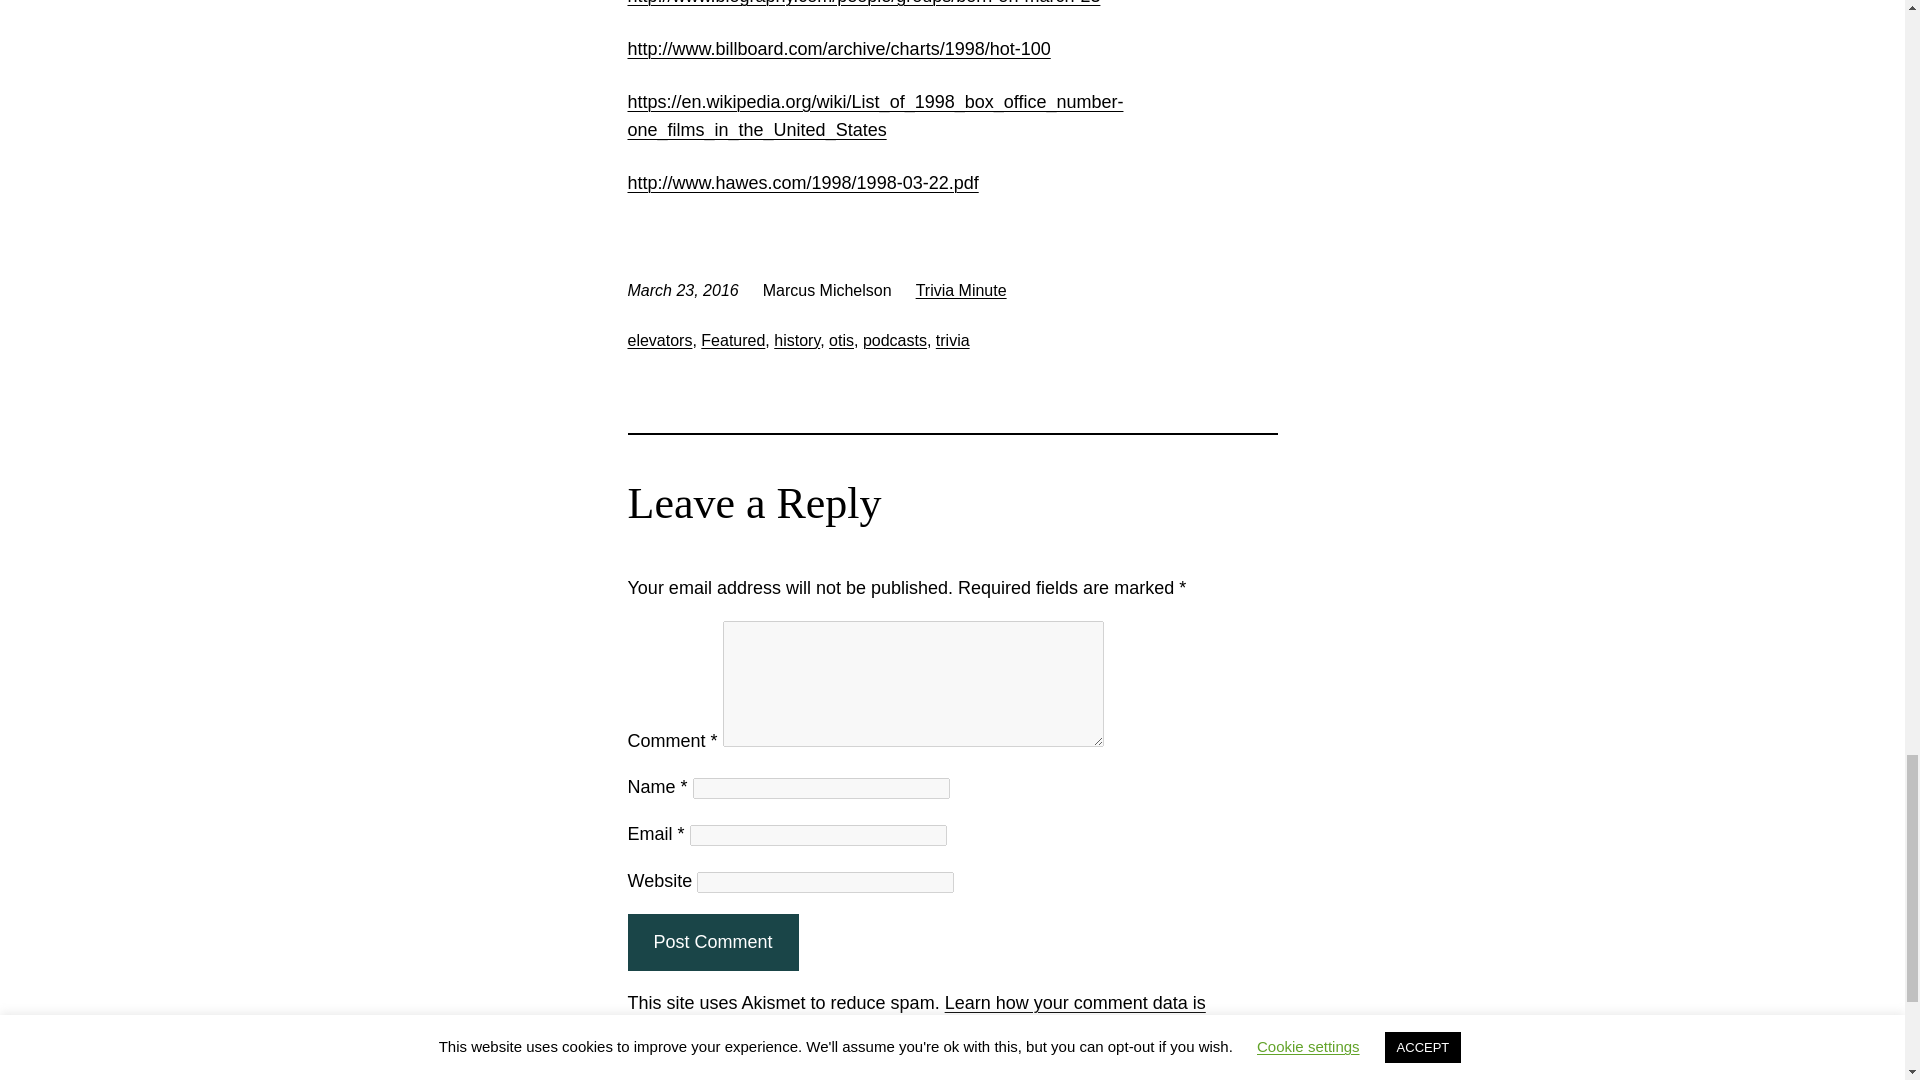 The image size is (1920, 1080). Describe the element at coordinates (796, 340) in the screenshot. I see `history` at that location.